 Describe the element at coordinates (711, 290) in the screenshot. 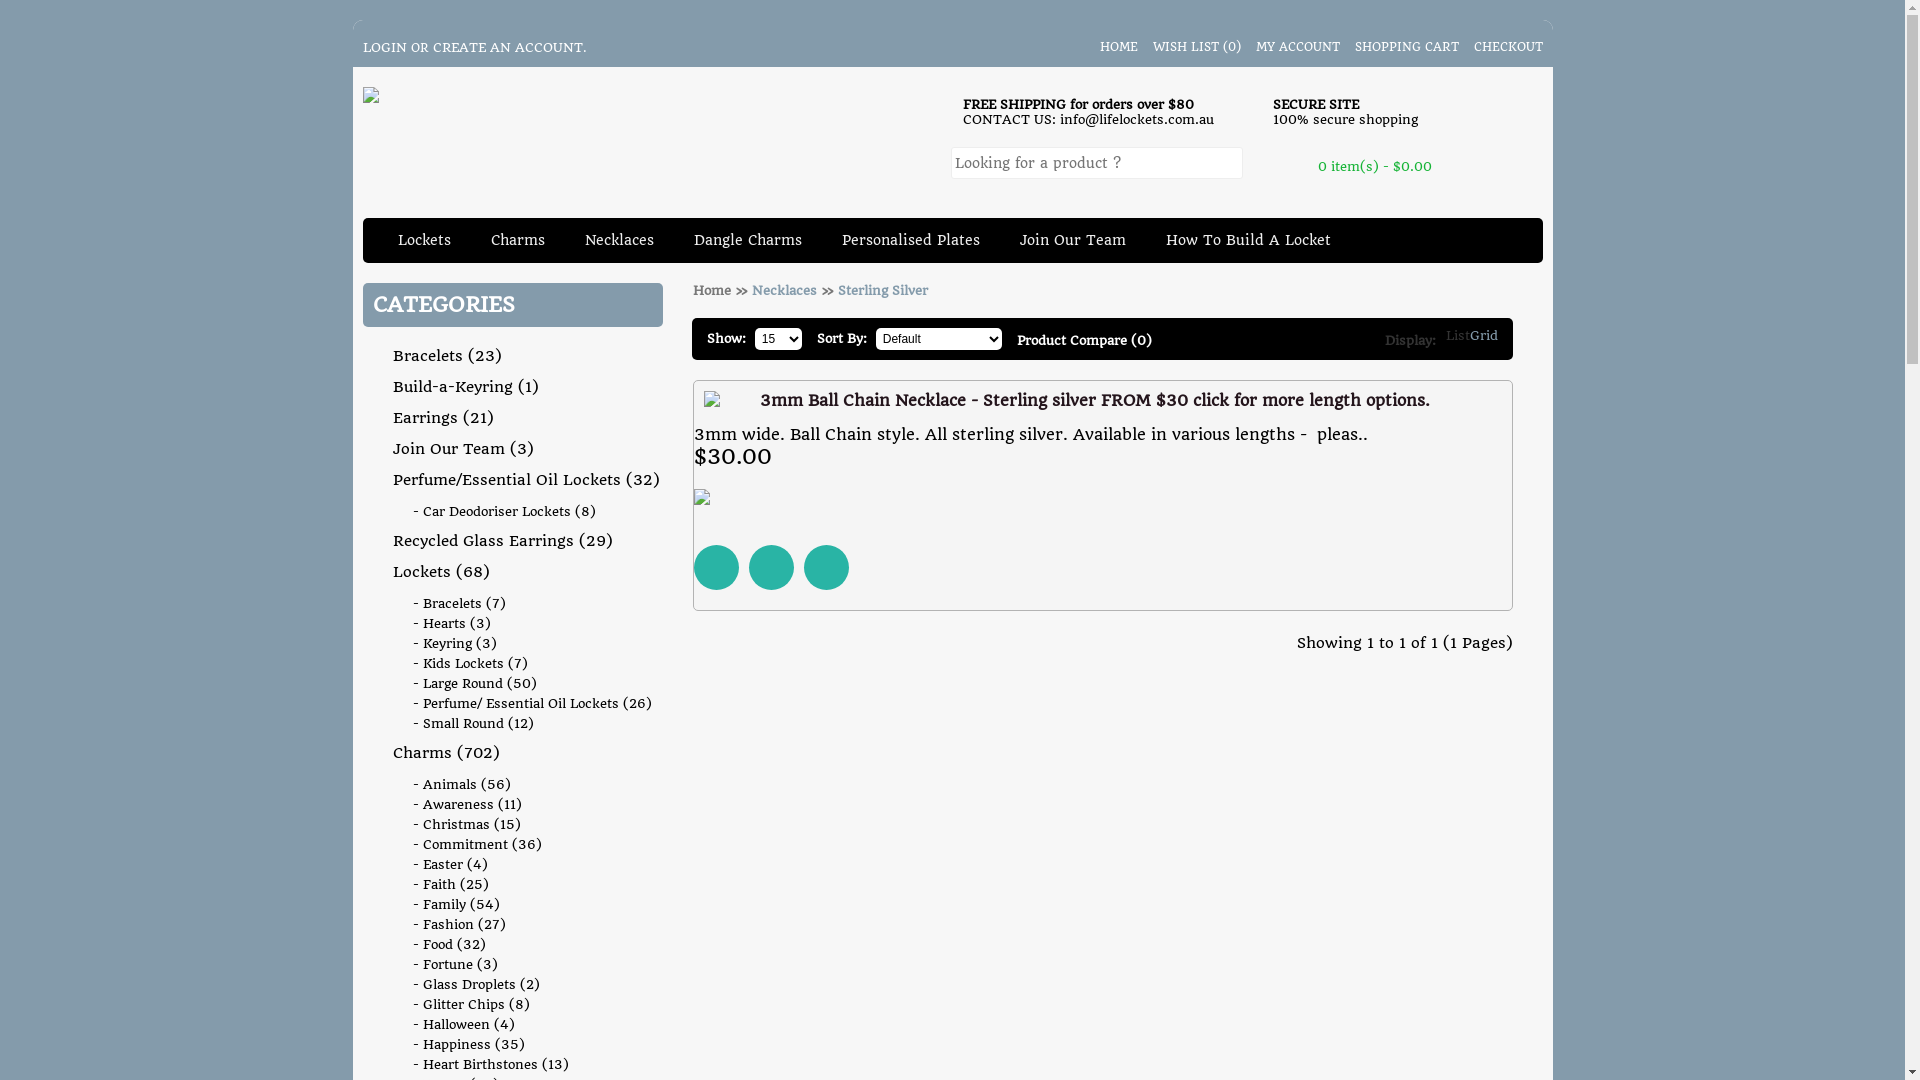

I see `Home` at that location.